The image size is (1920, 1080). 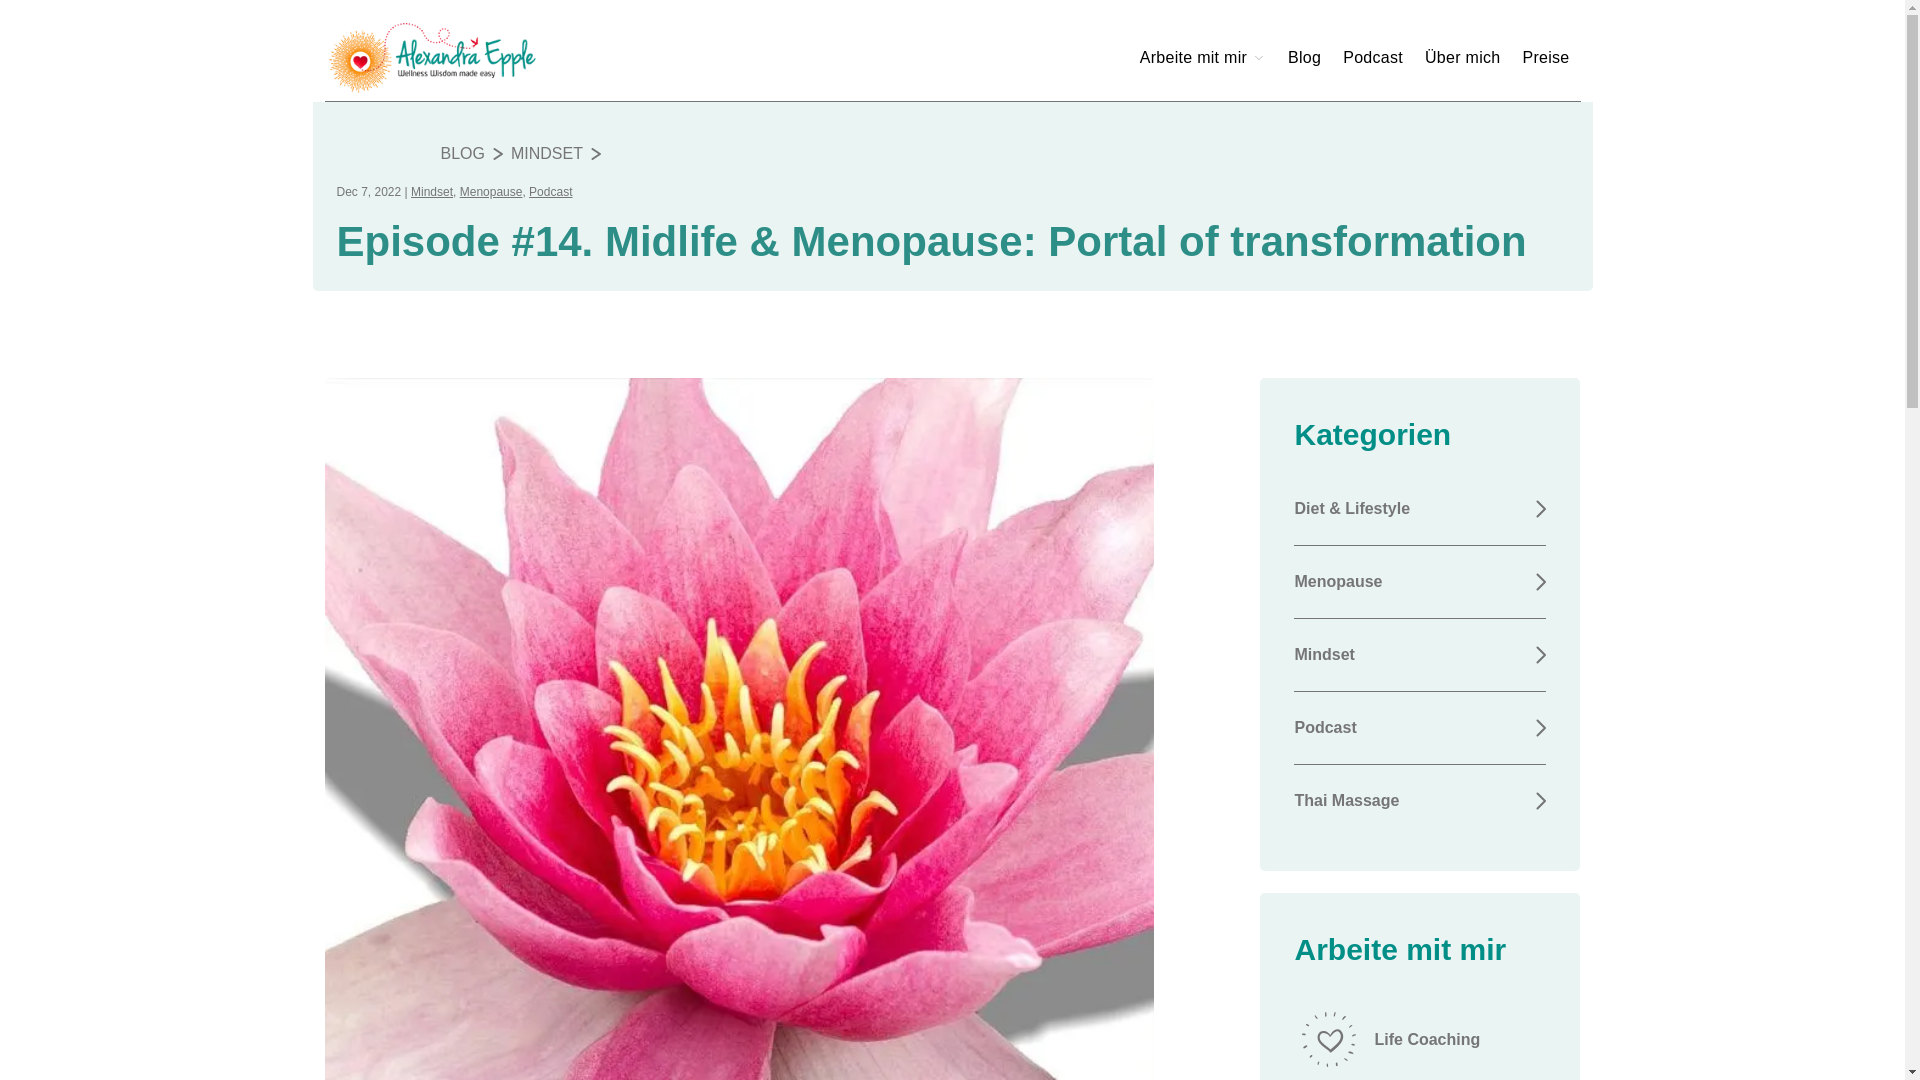 What do you see at coordinates (1546, 56) in the screenshot?
I see `Preise` at bounding box center [1546, 56].